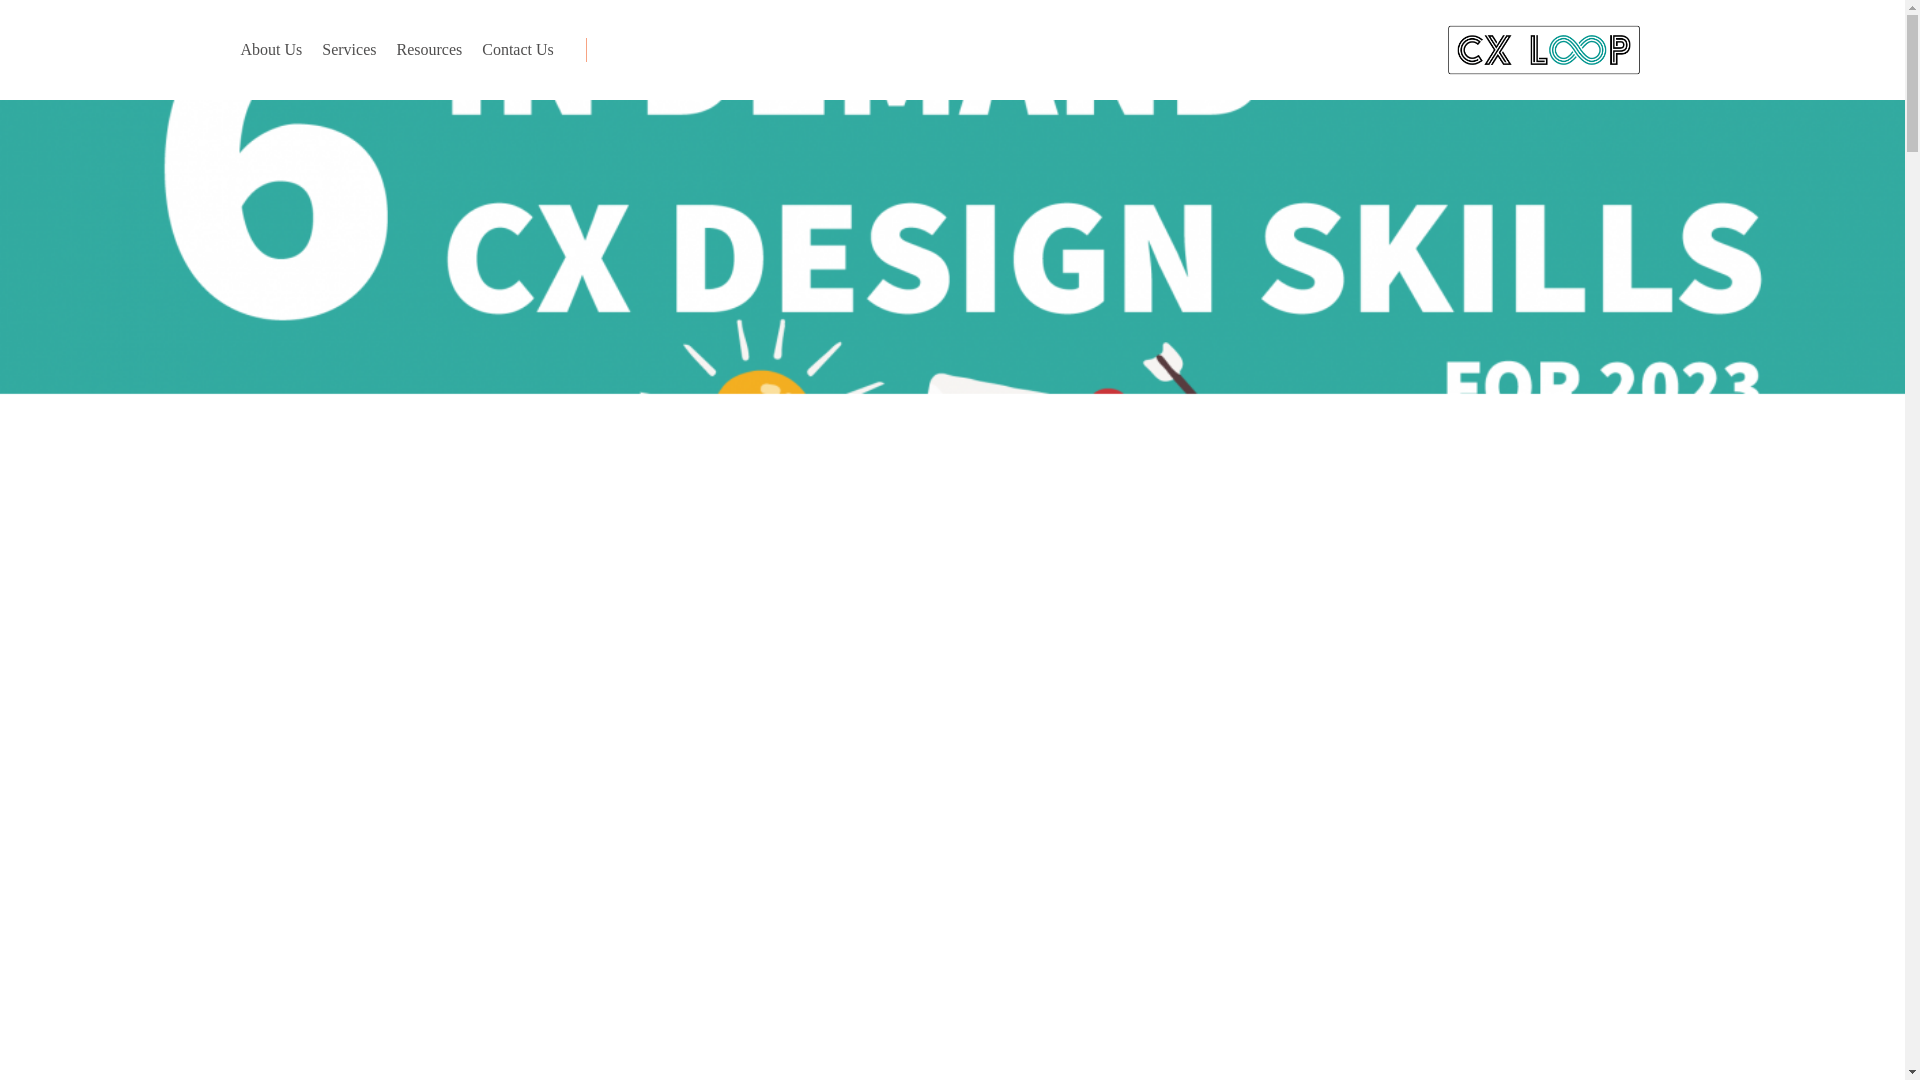  What do you see at coordinates (270, 50) in the screenshot?
I see `About Us` at bounding box center [270, 50].